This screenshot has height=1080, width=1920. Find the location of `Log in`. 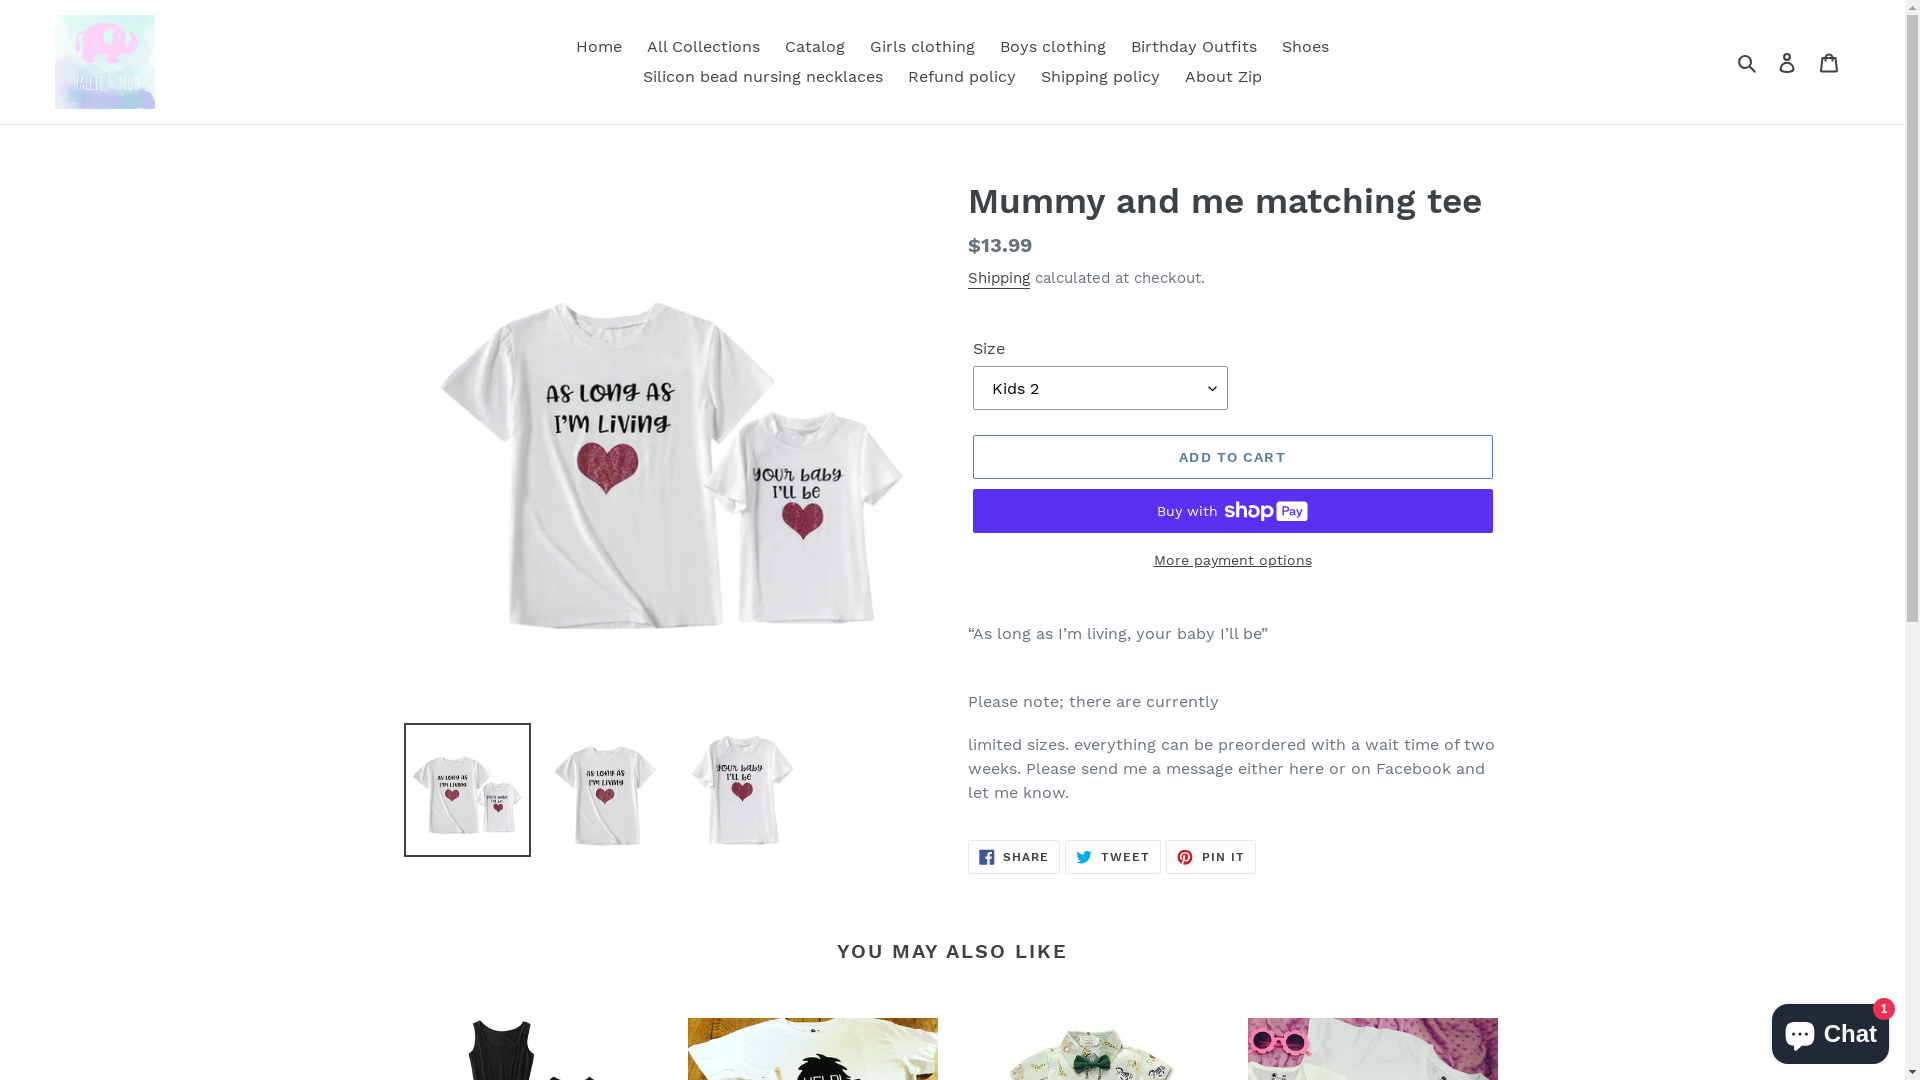

Log in is located at coordinates (1787, 62).